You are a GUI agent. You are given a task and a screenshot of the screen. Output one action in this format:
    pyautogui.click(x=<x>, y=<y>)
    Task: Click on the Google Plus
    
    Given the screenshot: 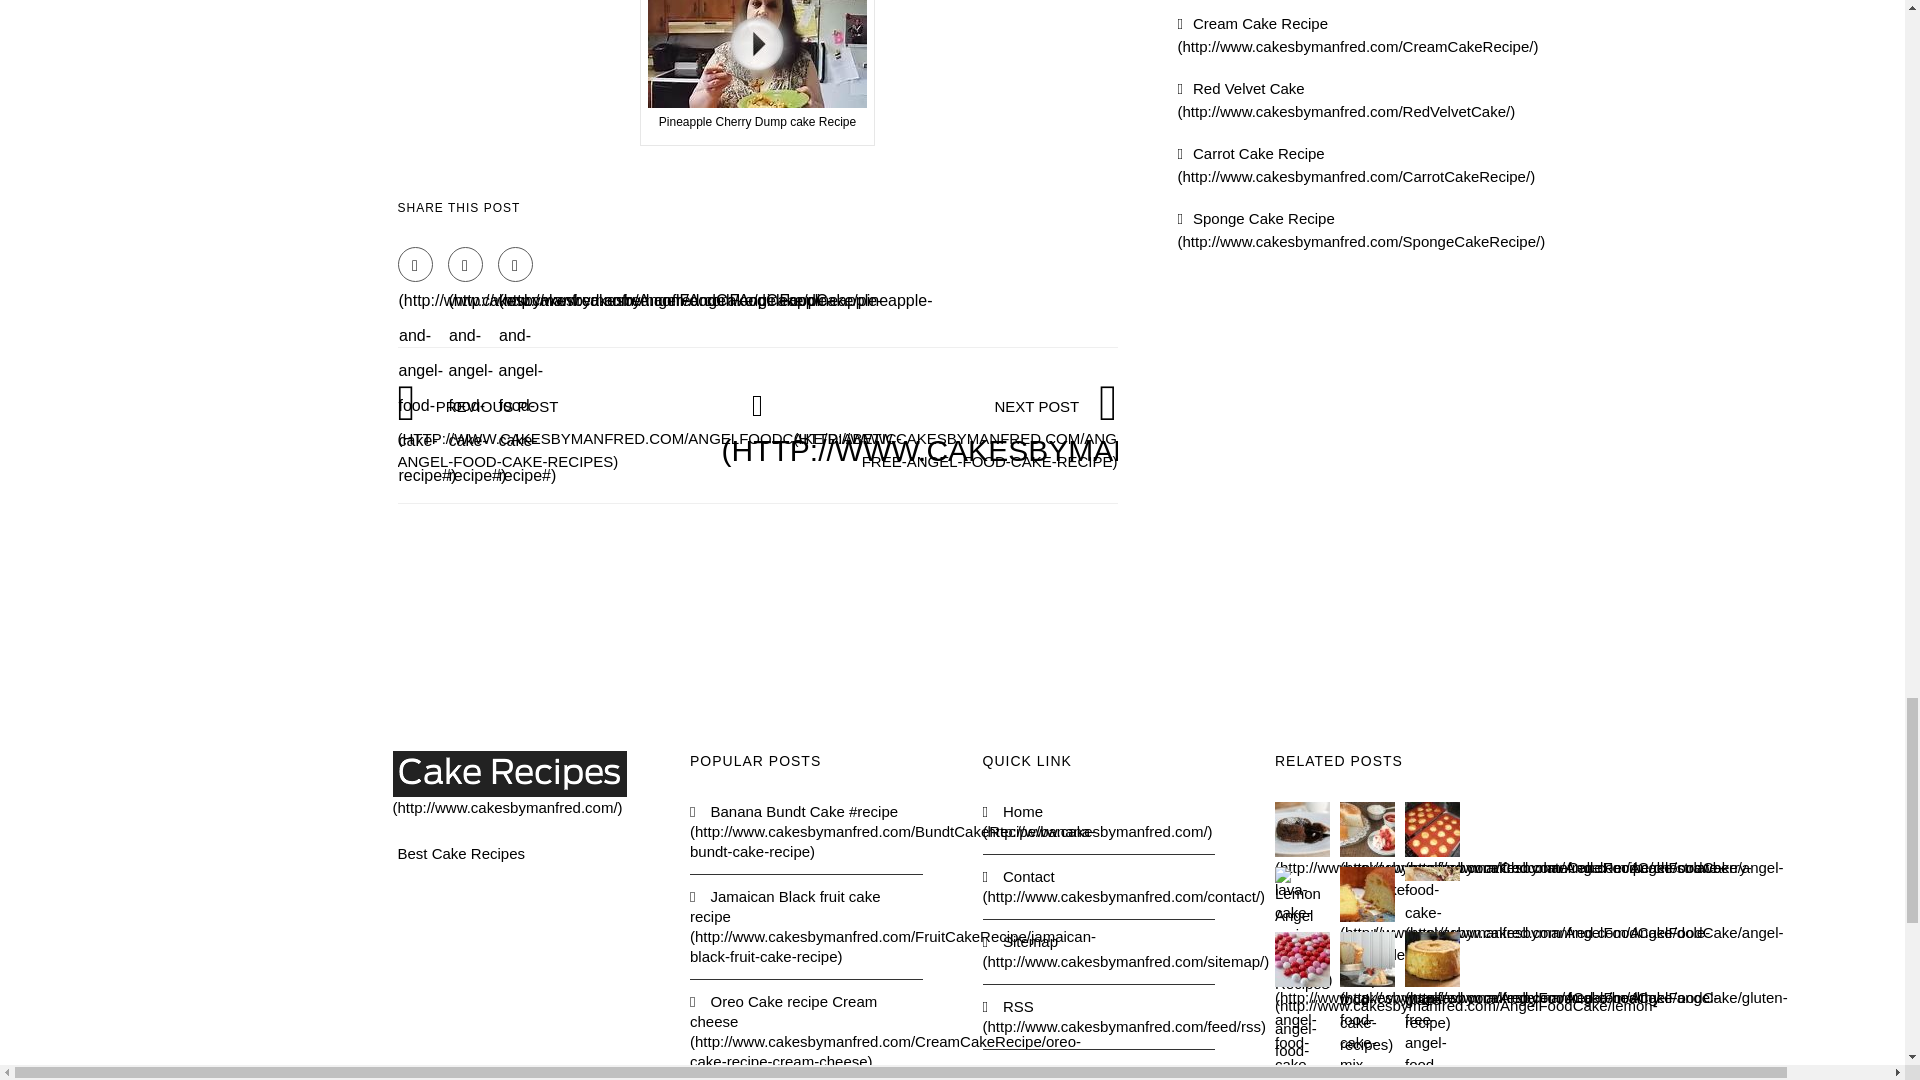 What is the action you would take?
    pyautogui.click(x=515, y=264)
    